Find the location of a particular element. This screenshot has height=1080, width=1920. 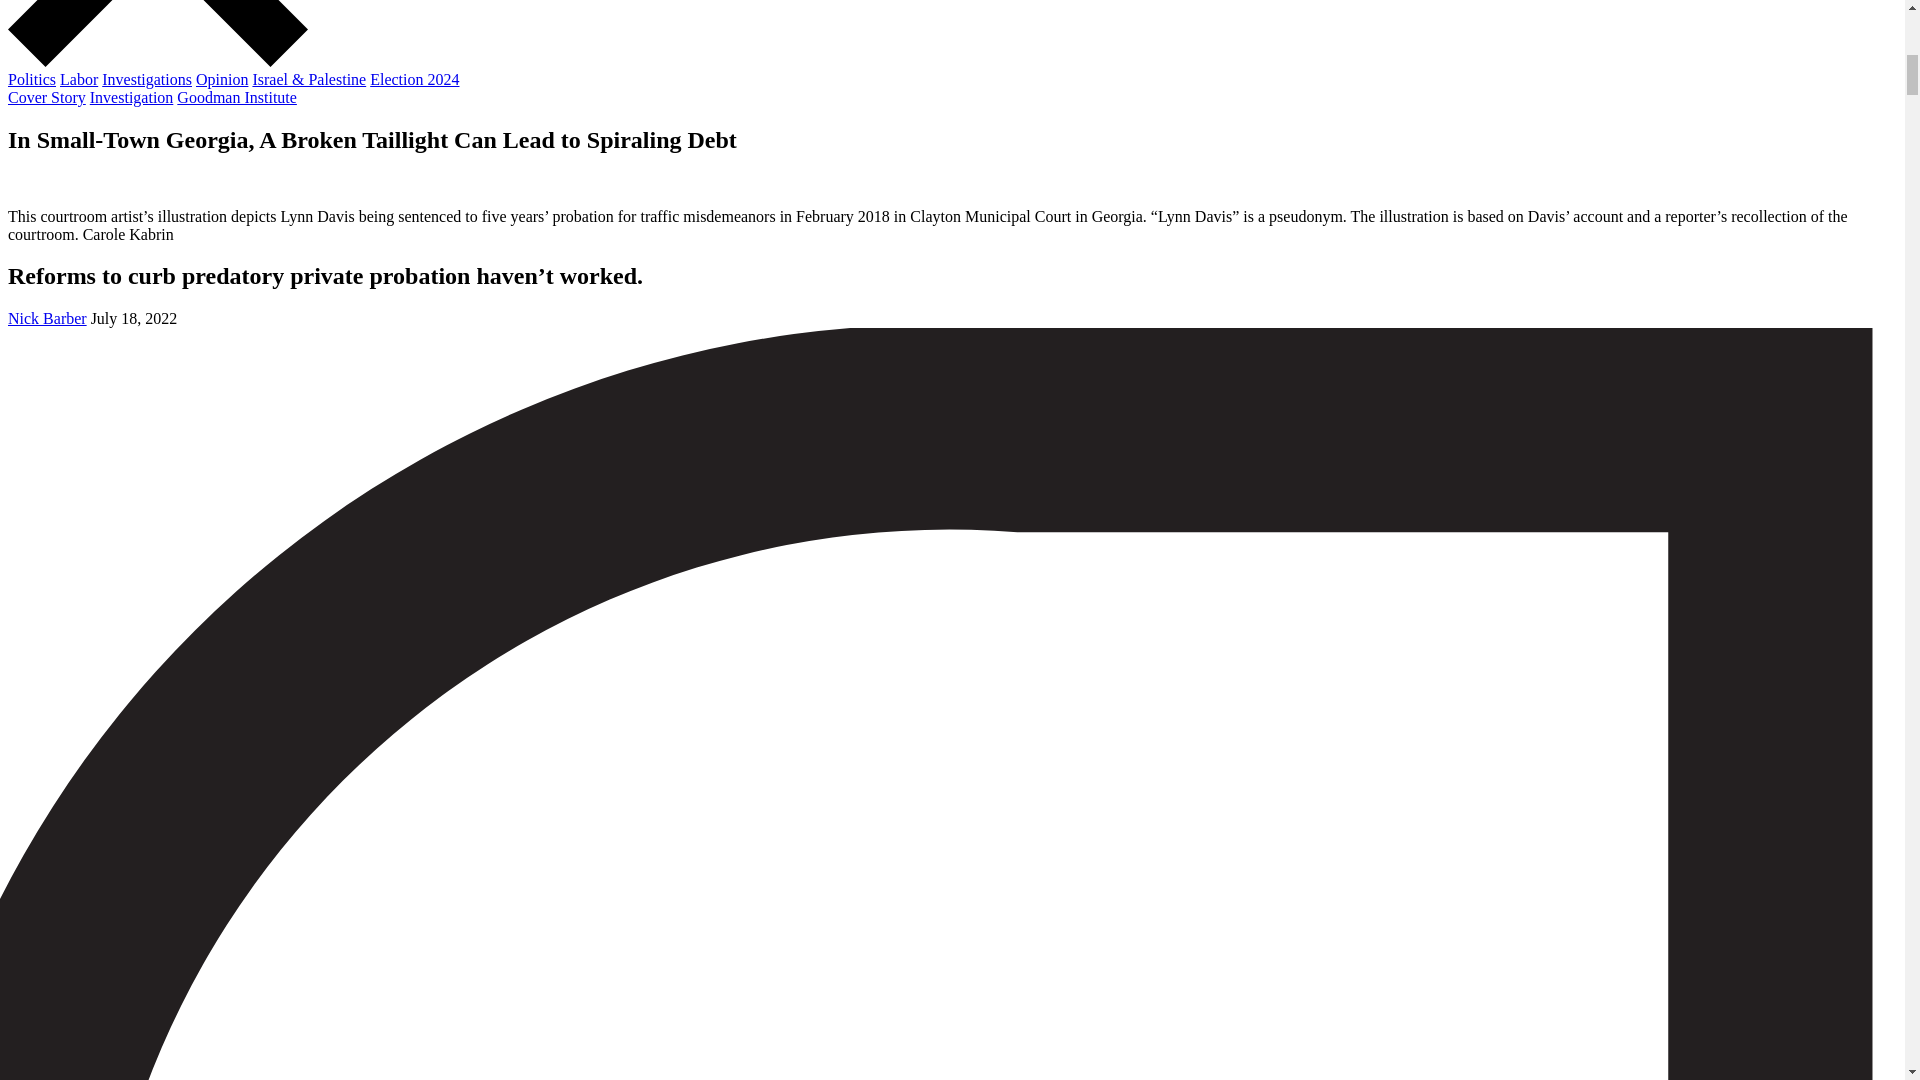

Politics is located at coordinates (31, 79).